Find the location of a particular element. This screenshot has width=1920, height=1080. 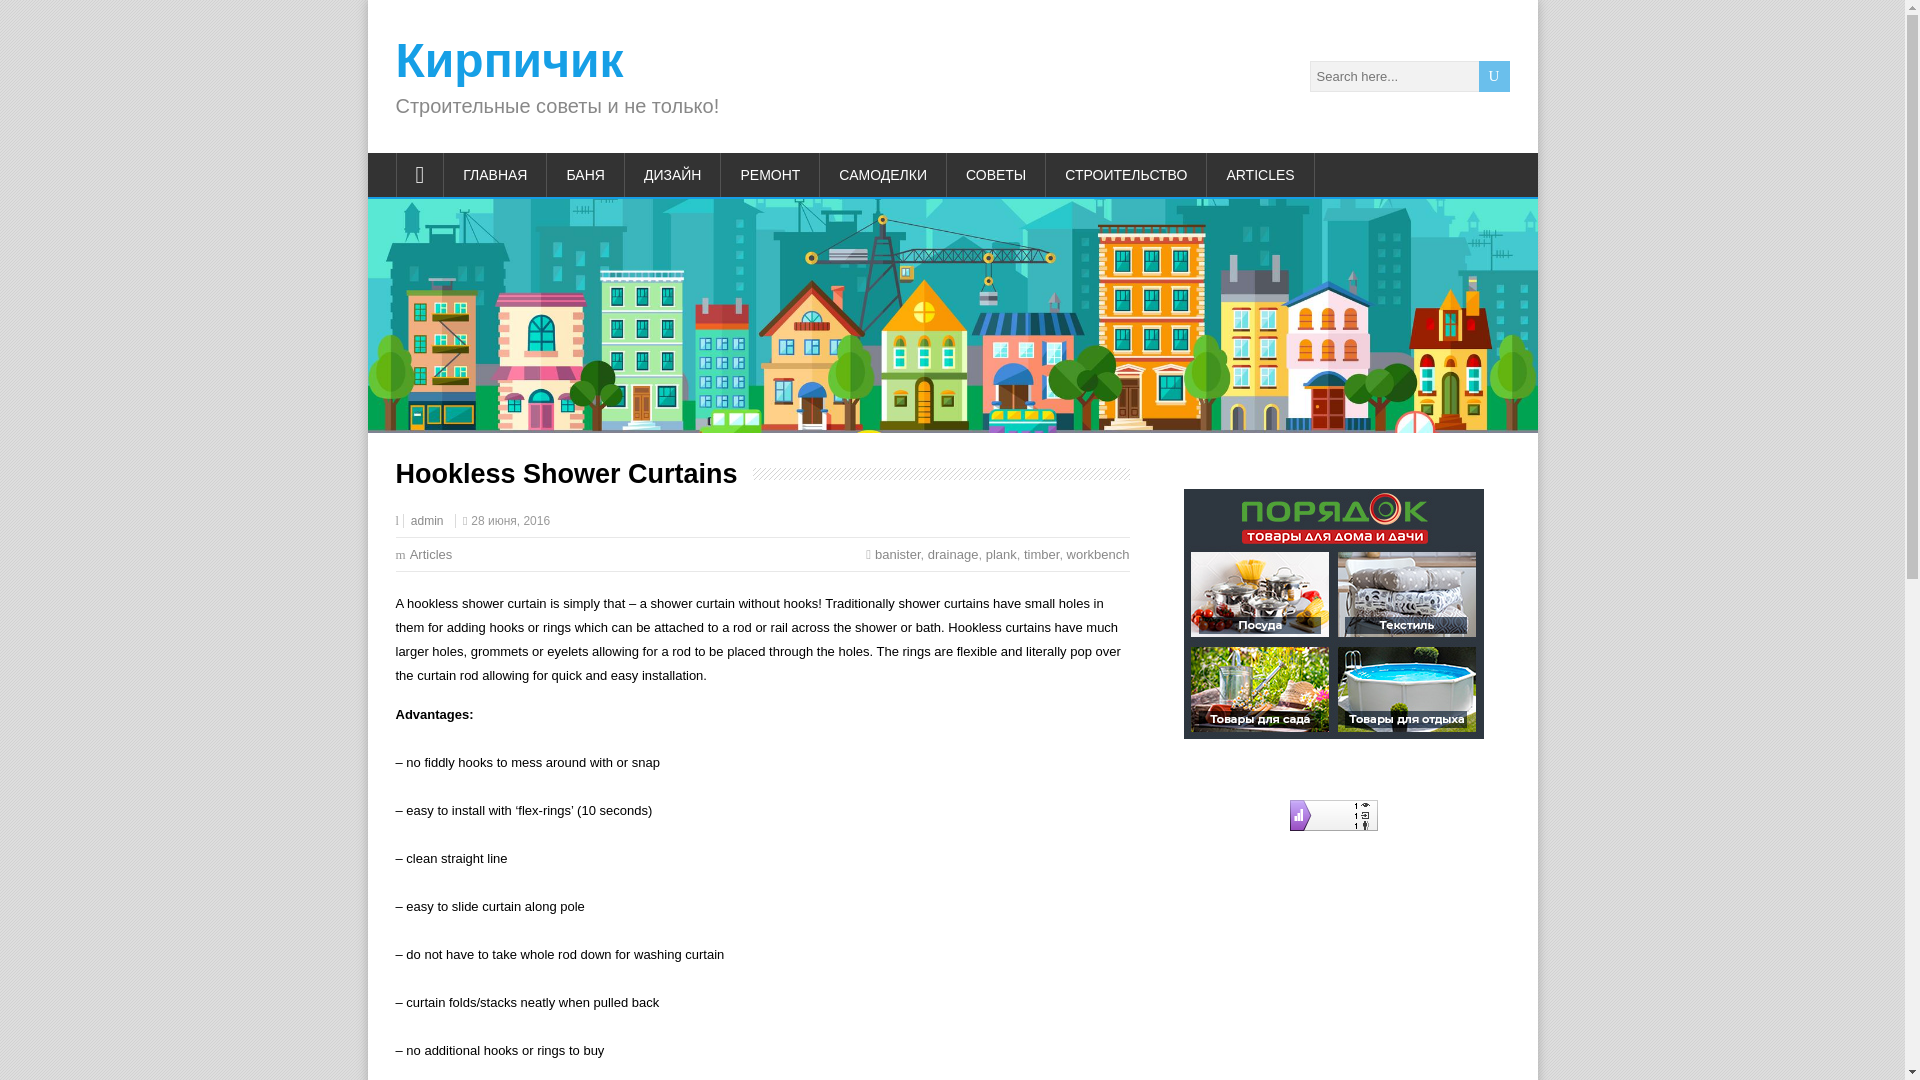

U is located at coordinates (1494, 76).